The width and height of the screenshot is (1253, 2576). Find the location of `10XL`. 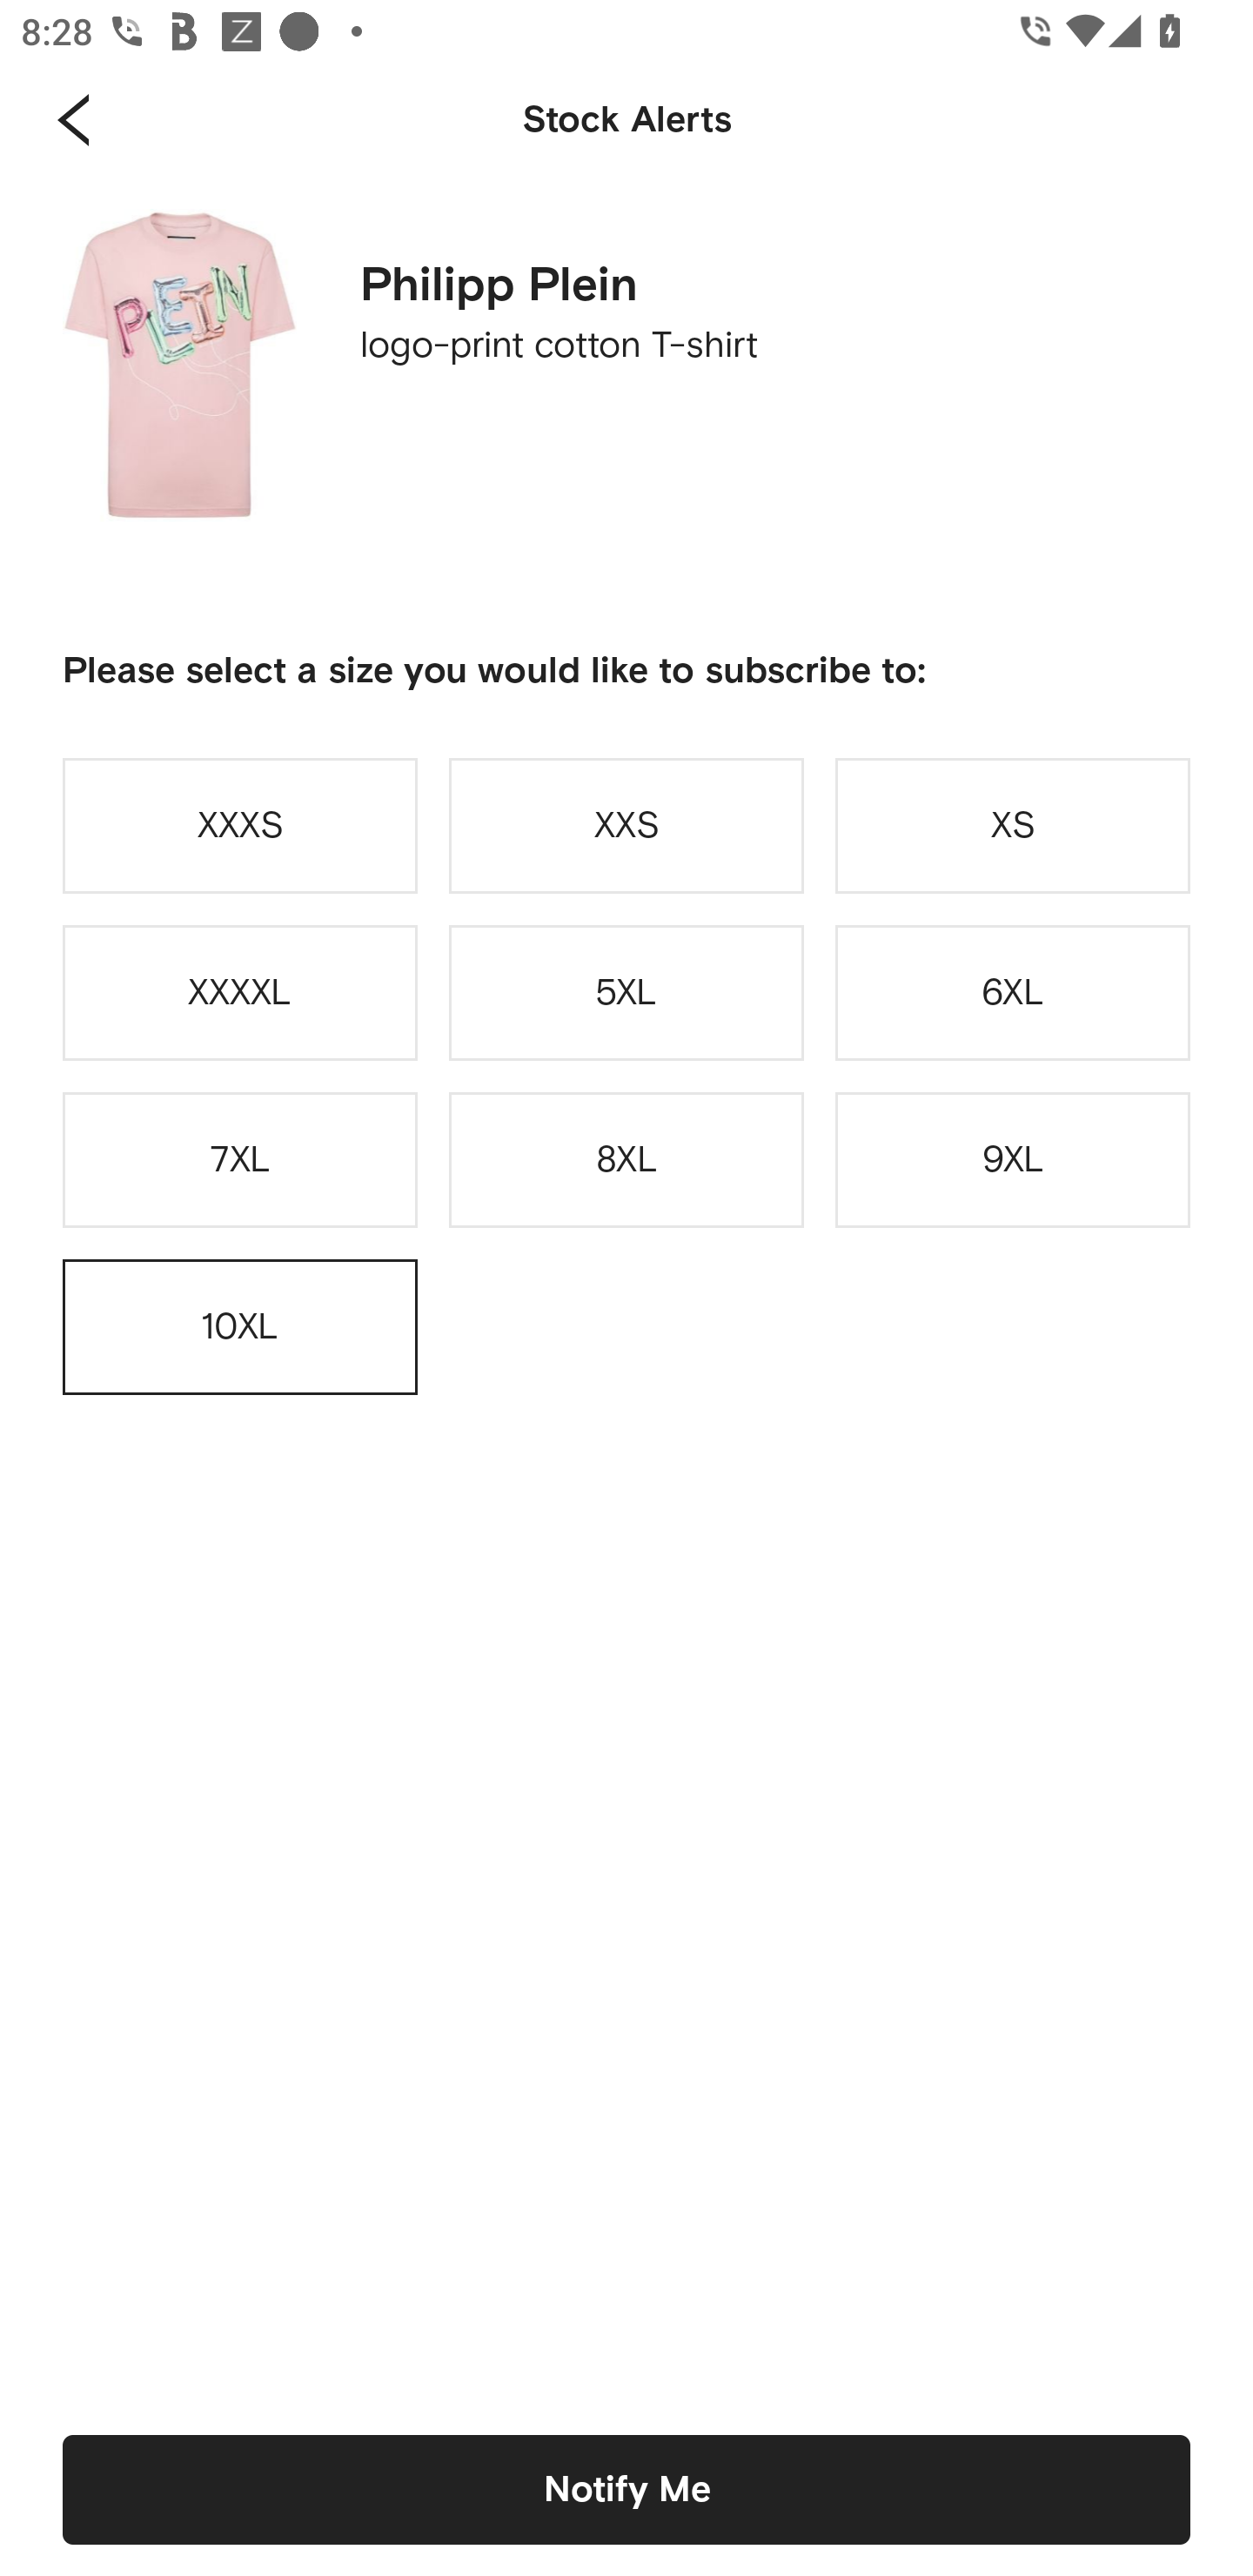

10XL is located at coordinates (240, 1328).